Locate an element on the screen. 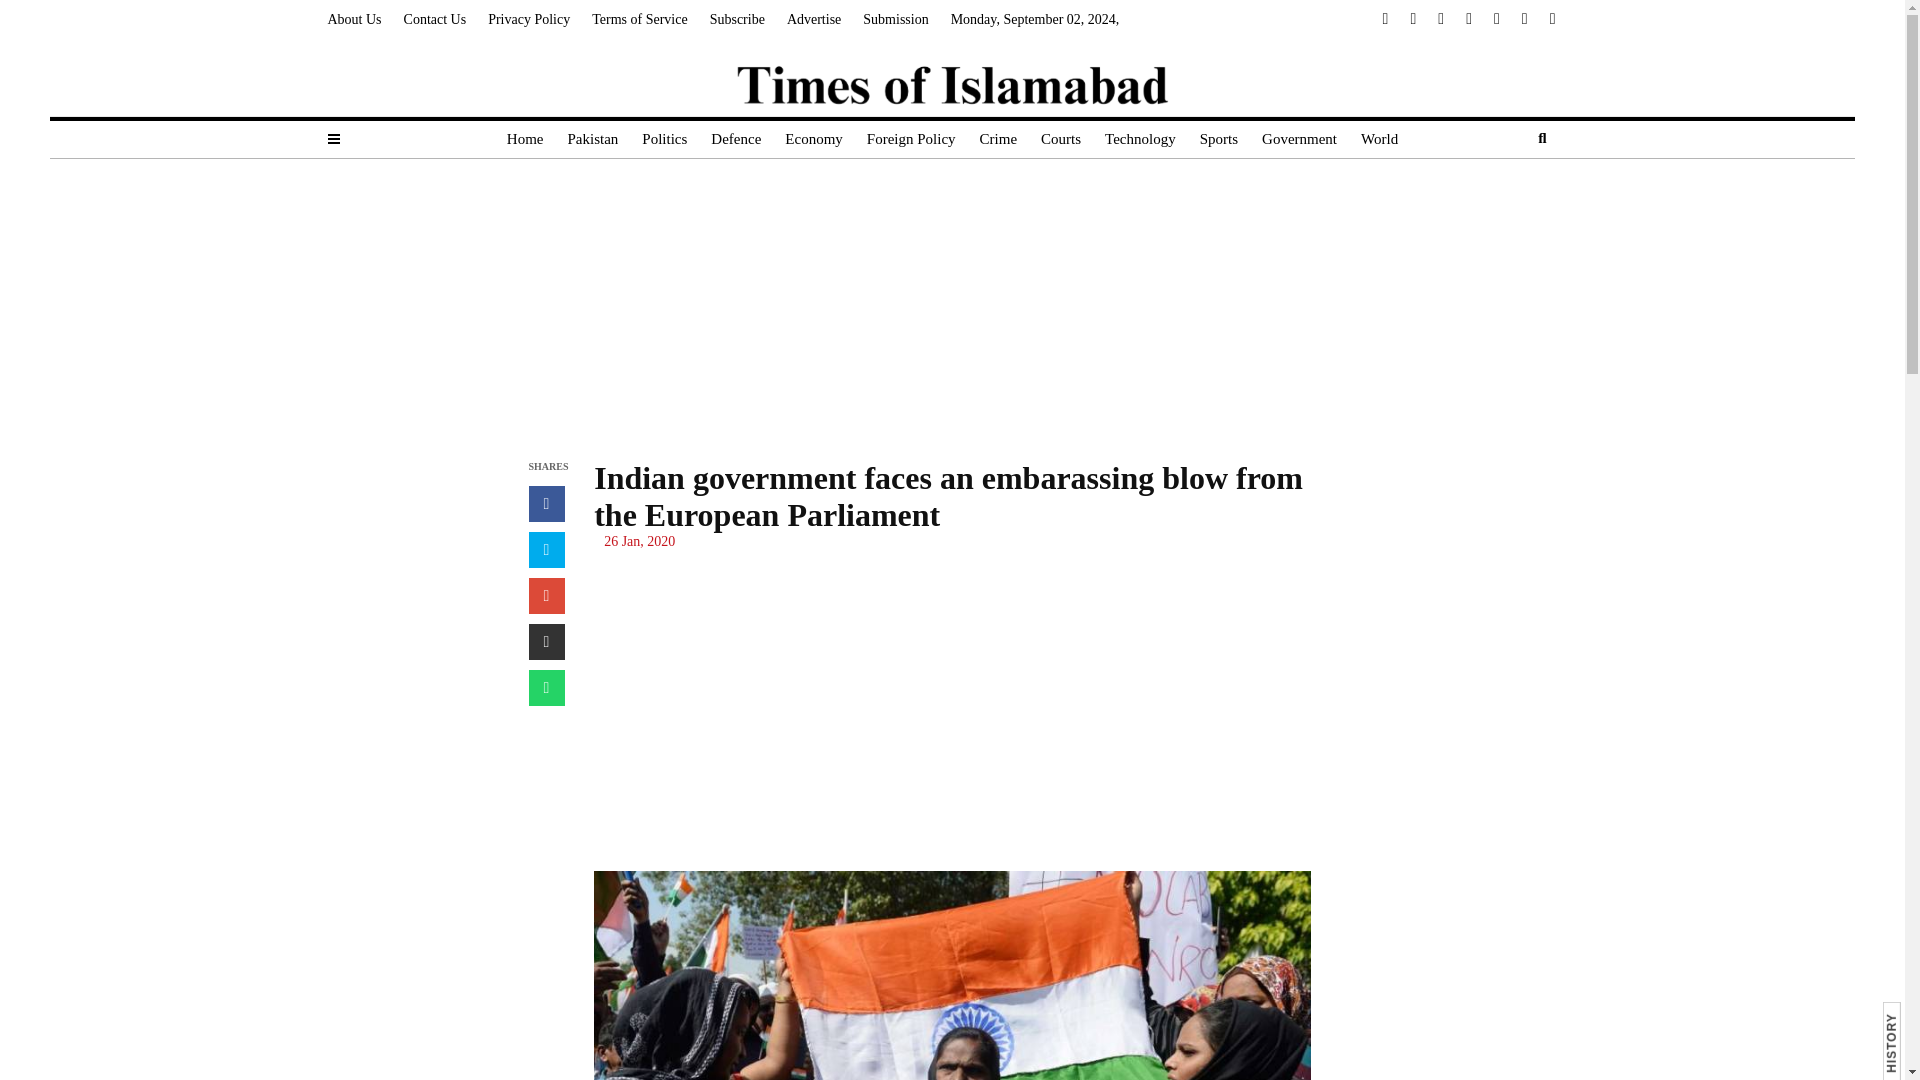 The height and width of the screenshot is (1080, 1920). Defence is located at coordinates (736, 138).